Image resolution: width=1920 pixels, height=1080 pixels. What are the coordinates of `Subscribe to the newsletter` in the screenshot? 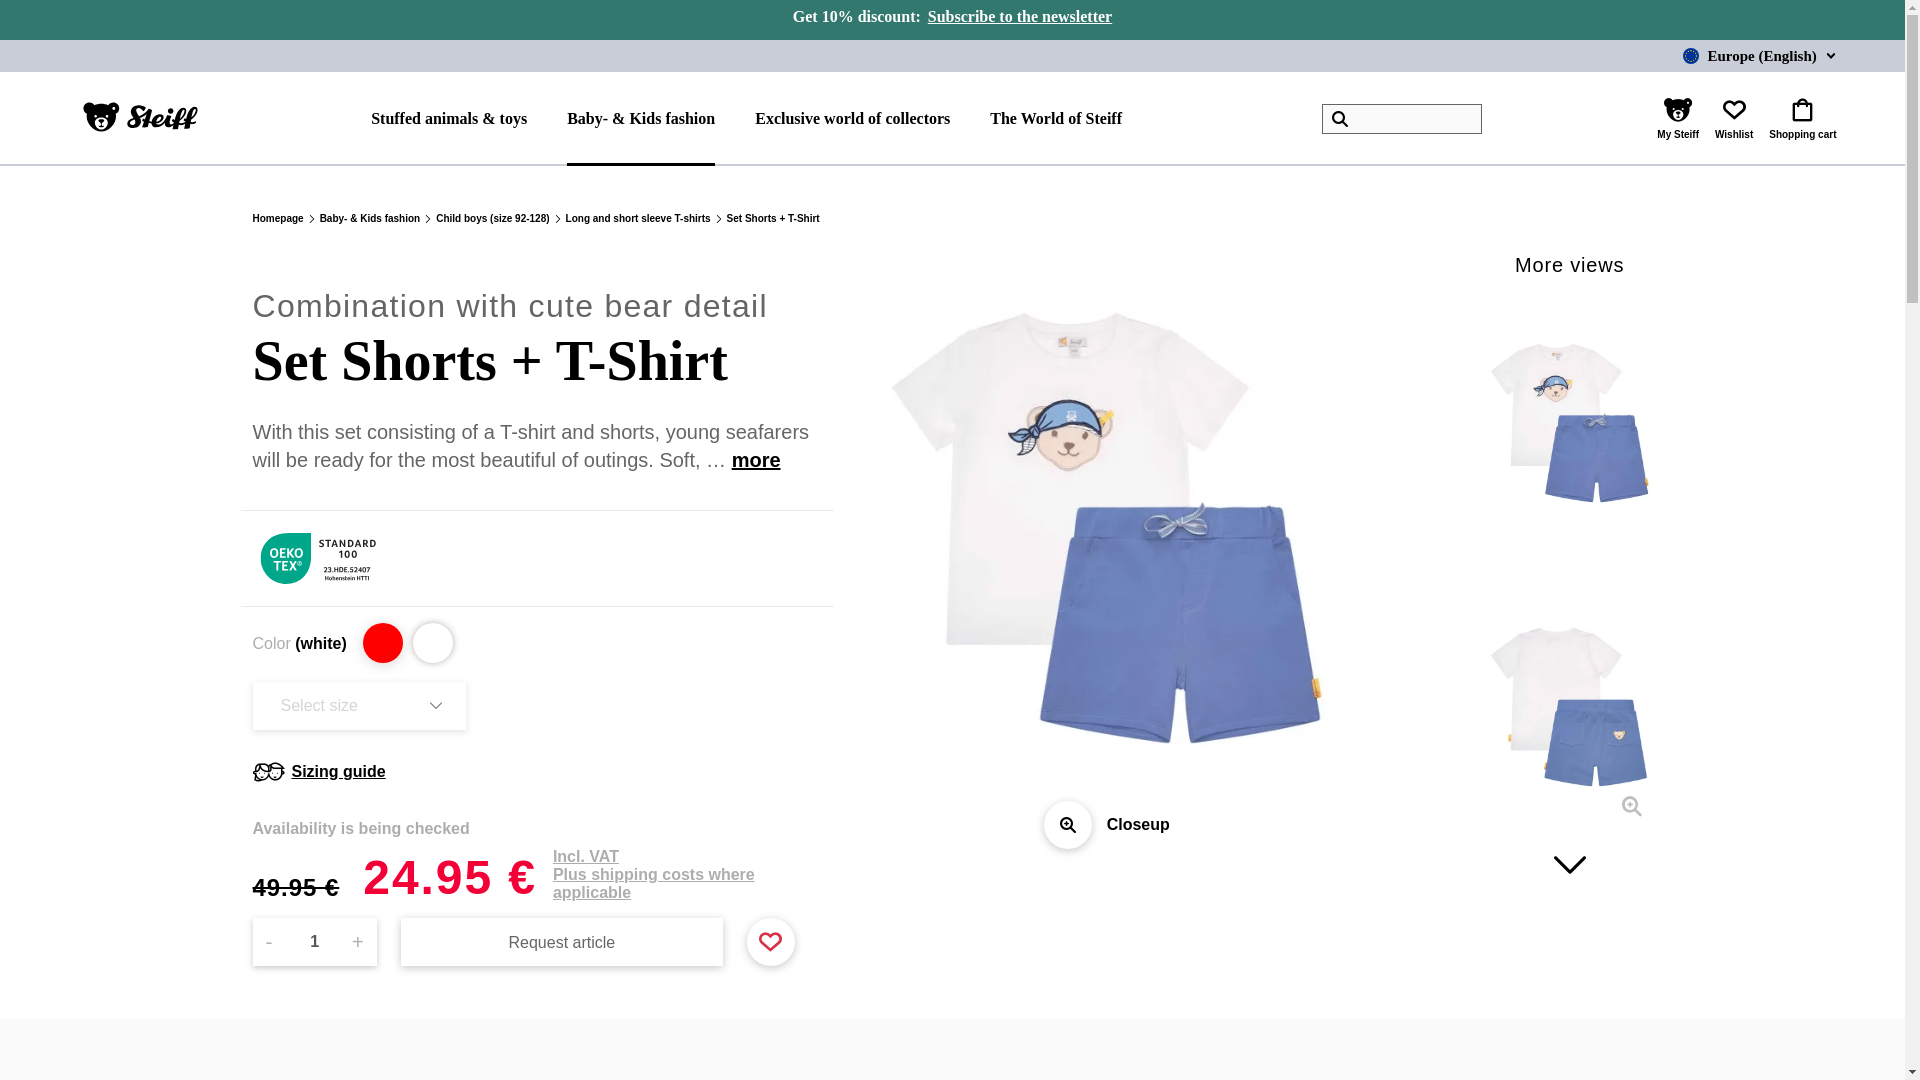 It's located at (1019, 20).